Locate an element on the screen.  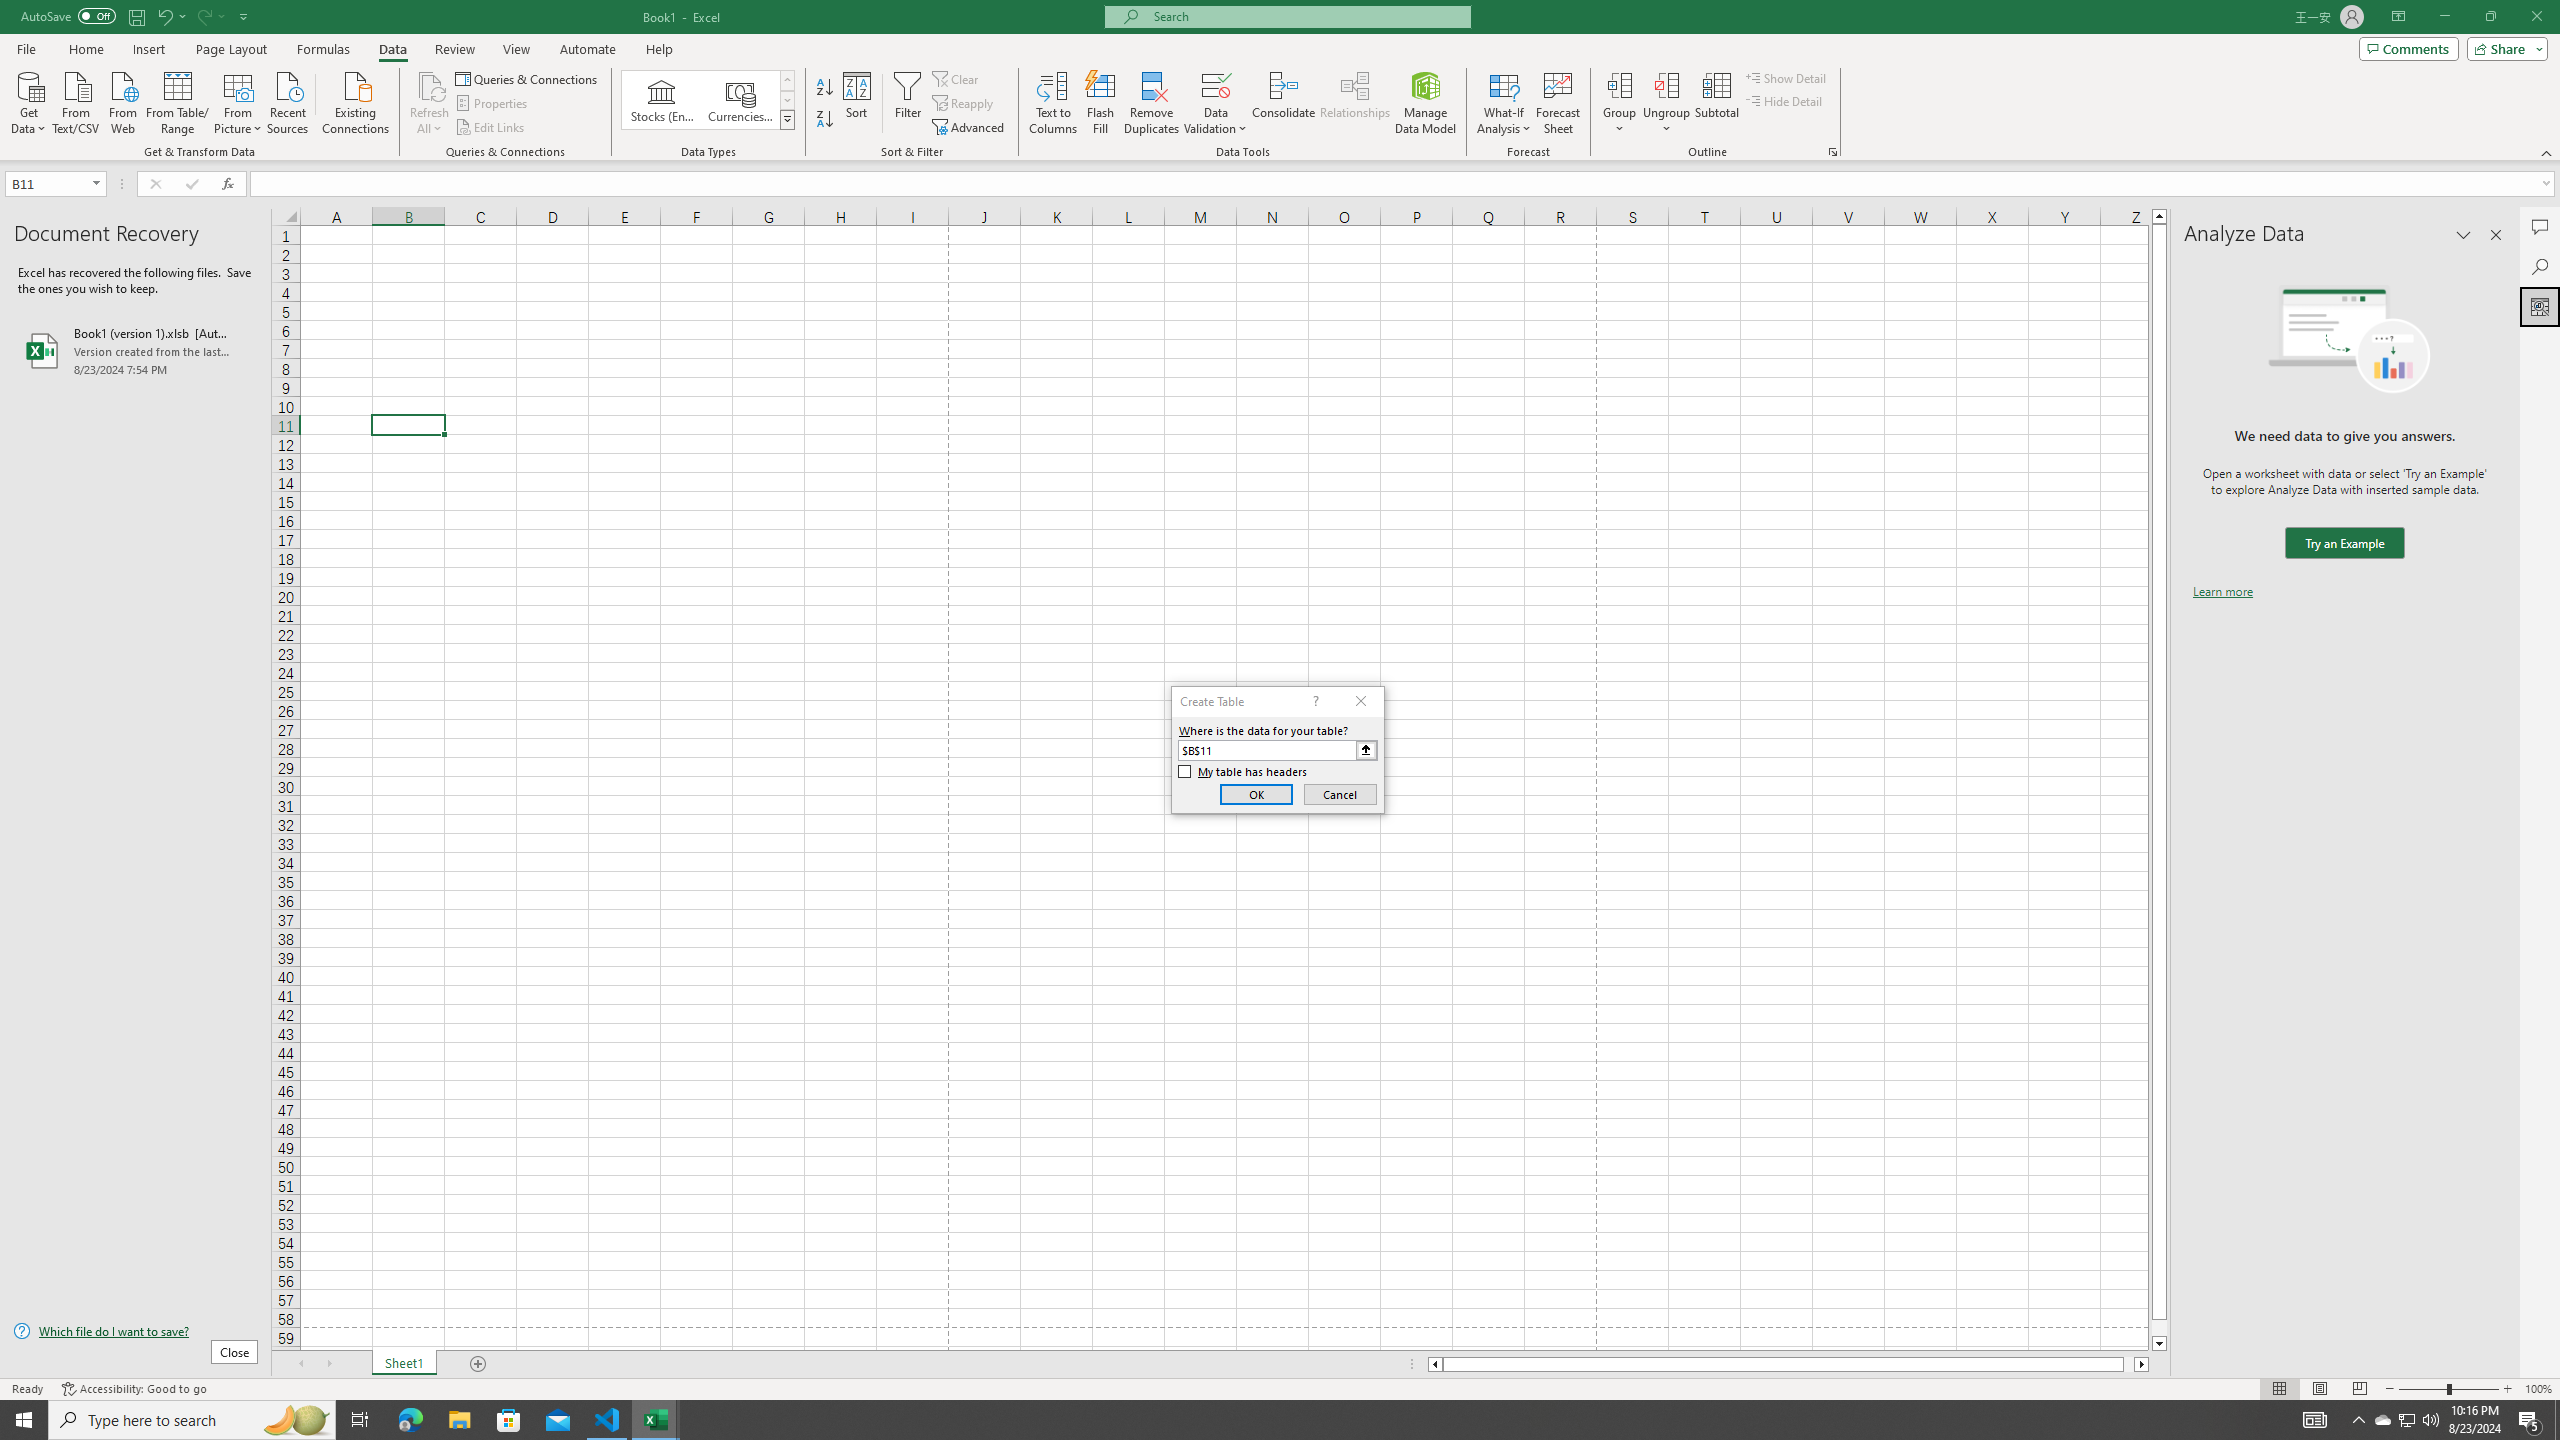
Formulas is located at coordinates (325, 49).